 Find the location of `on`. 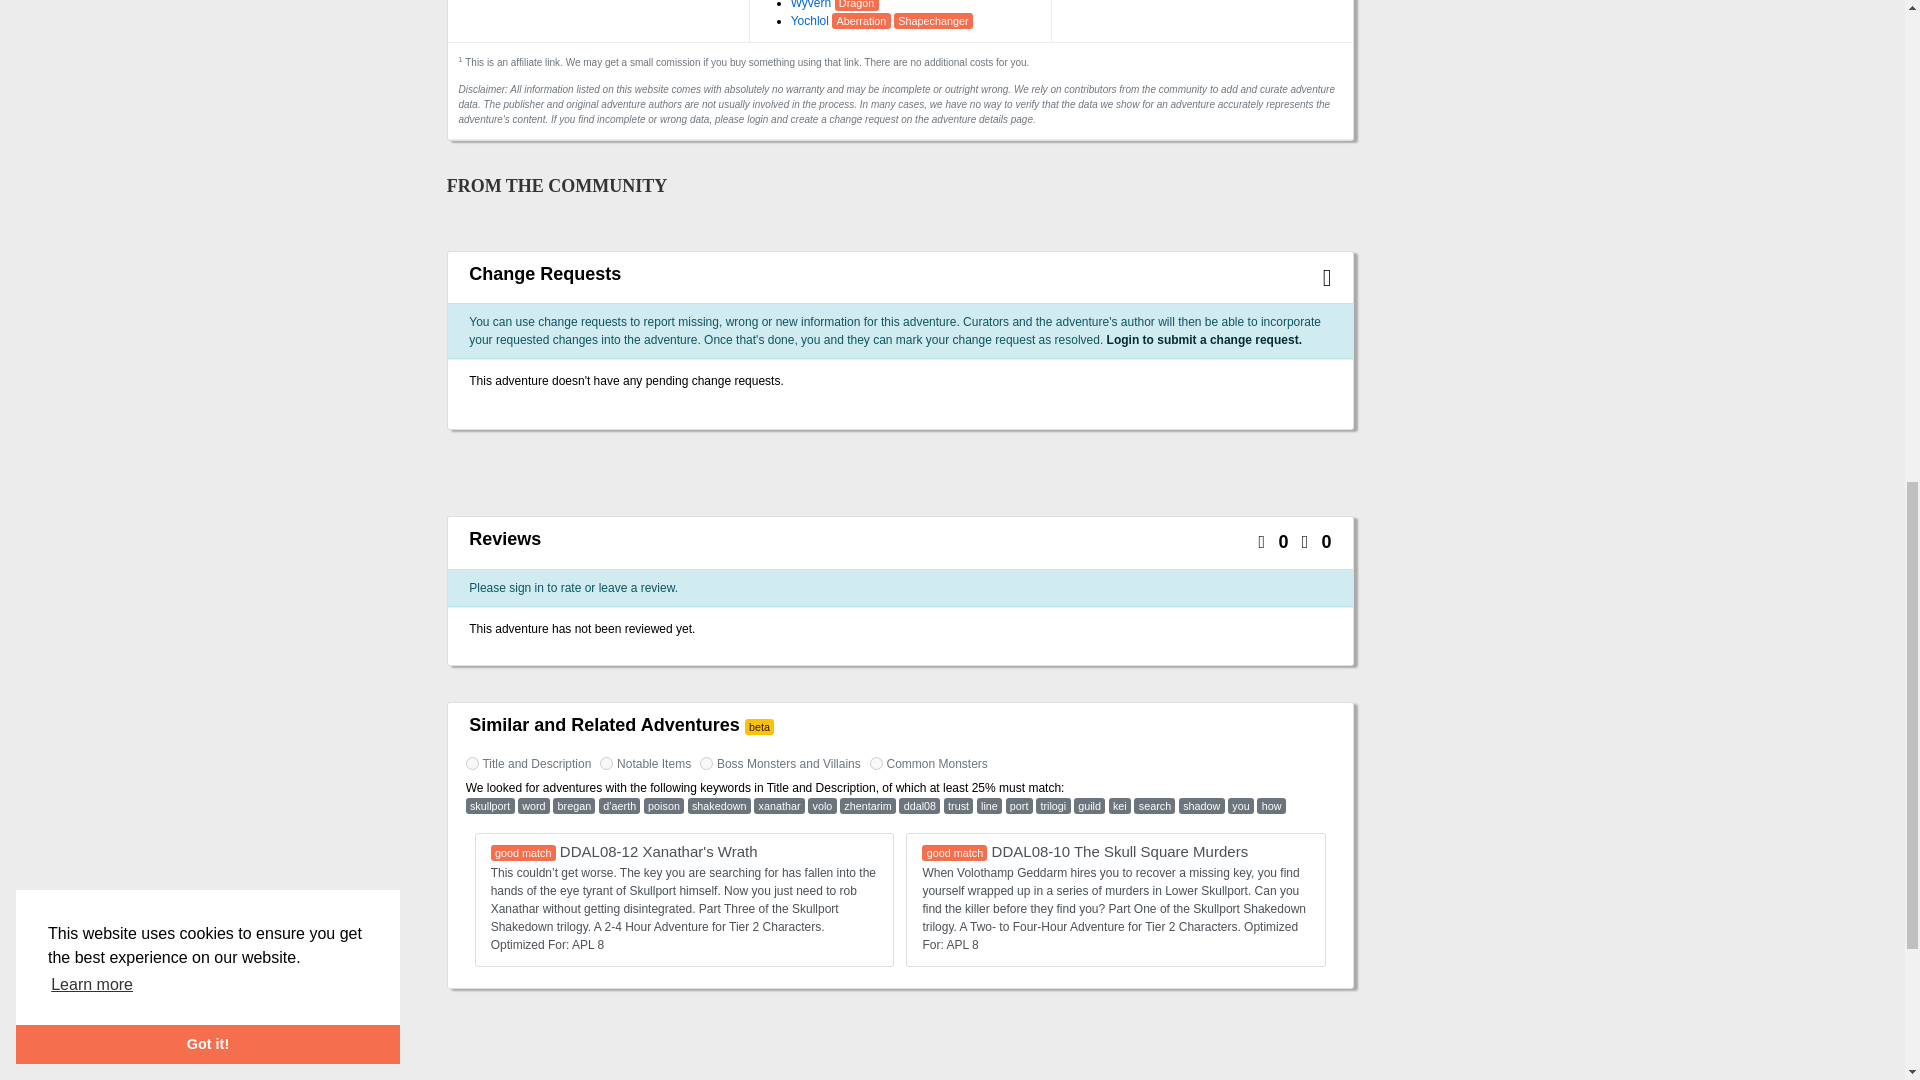

on is located at coordinates (606, 764).